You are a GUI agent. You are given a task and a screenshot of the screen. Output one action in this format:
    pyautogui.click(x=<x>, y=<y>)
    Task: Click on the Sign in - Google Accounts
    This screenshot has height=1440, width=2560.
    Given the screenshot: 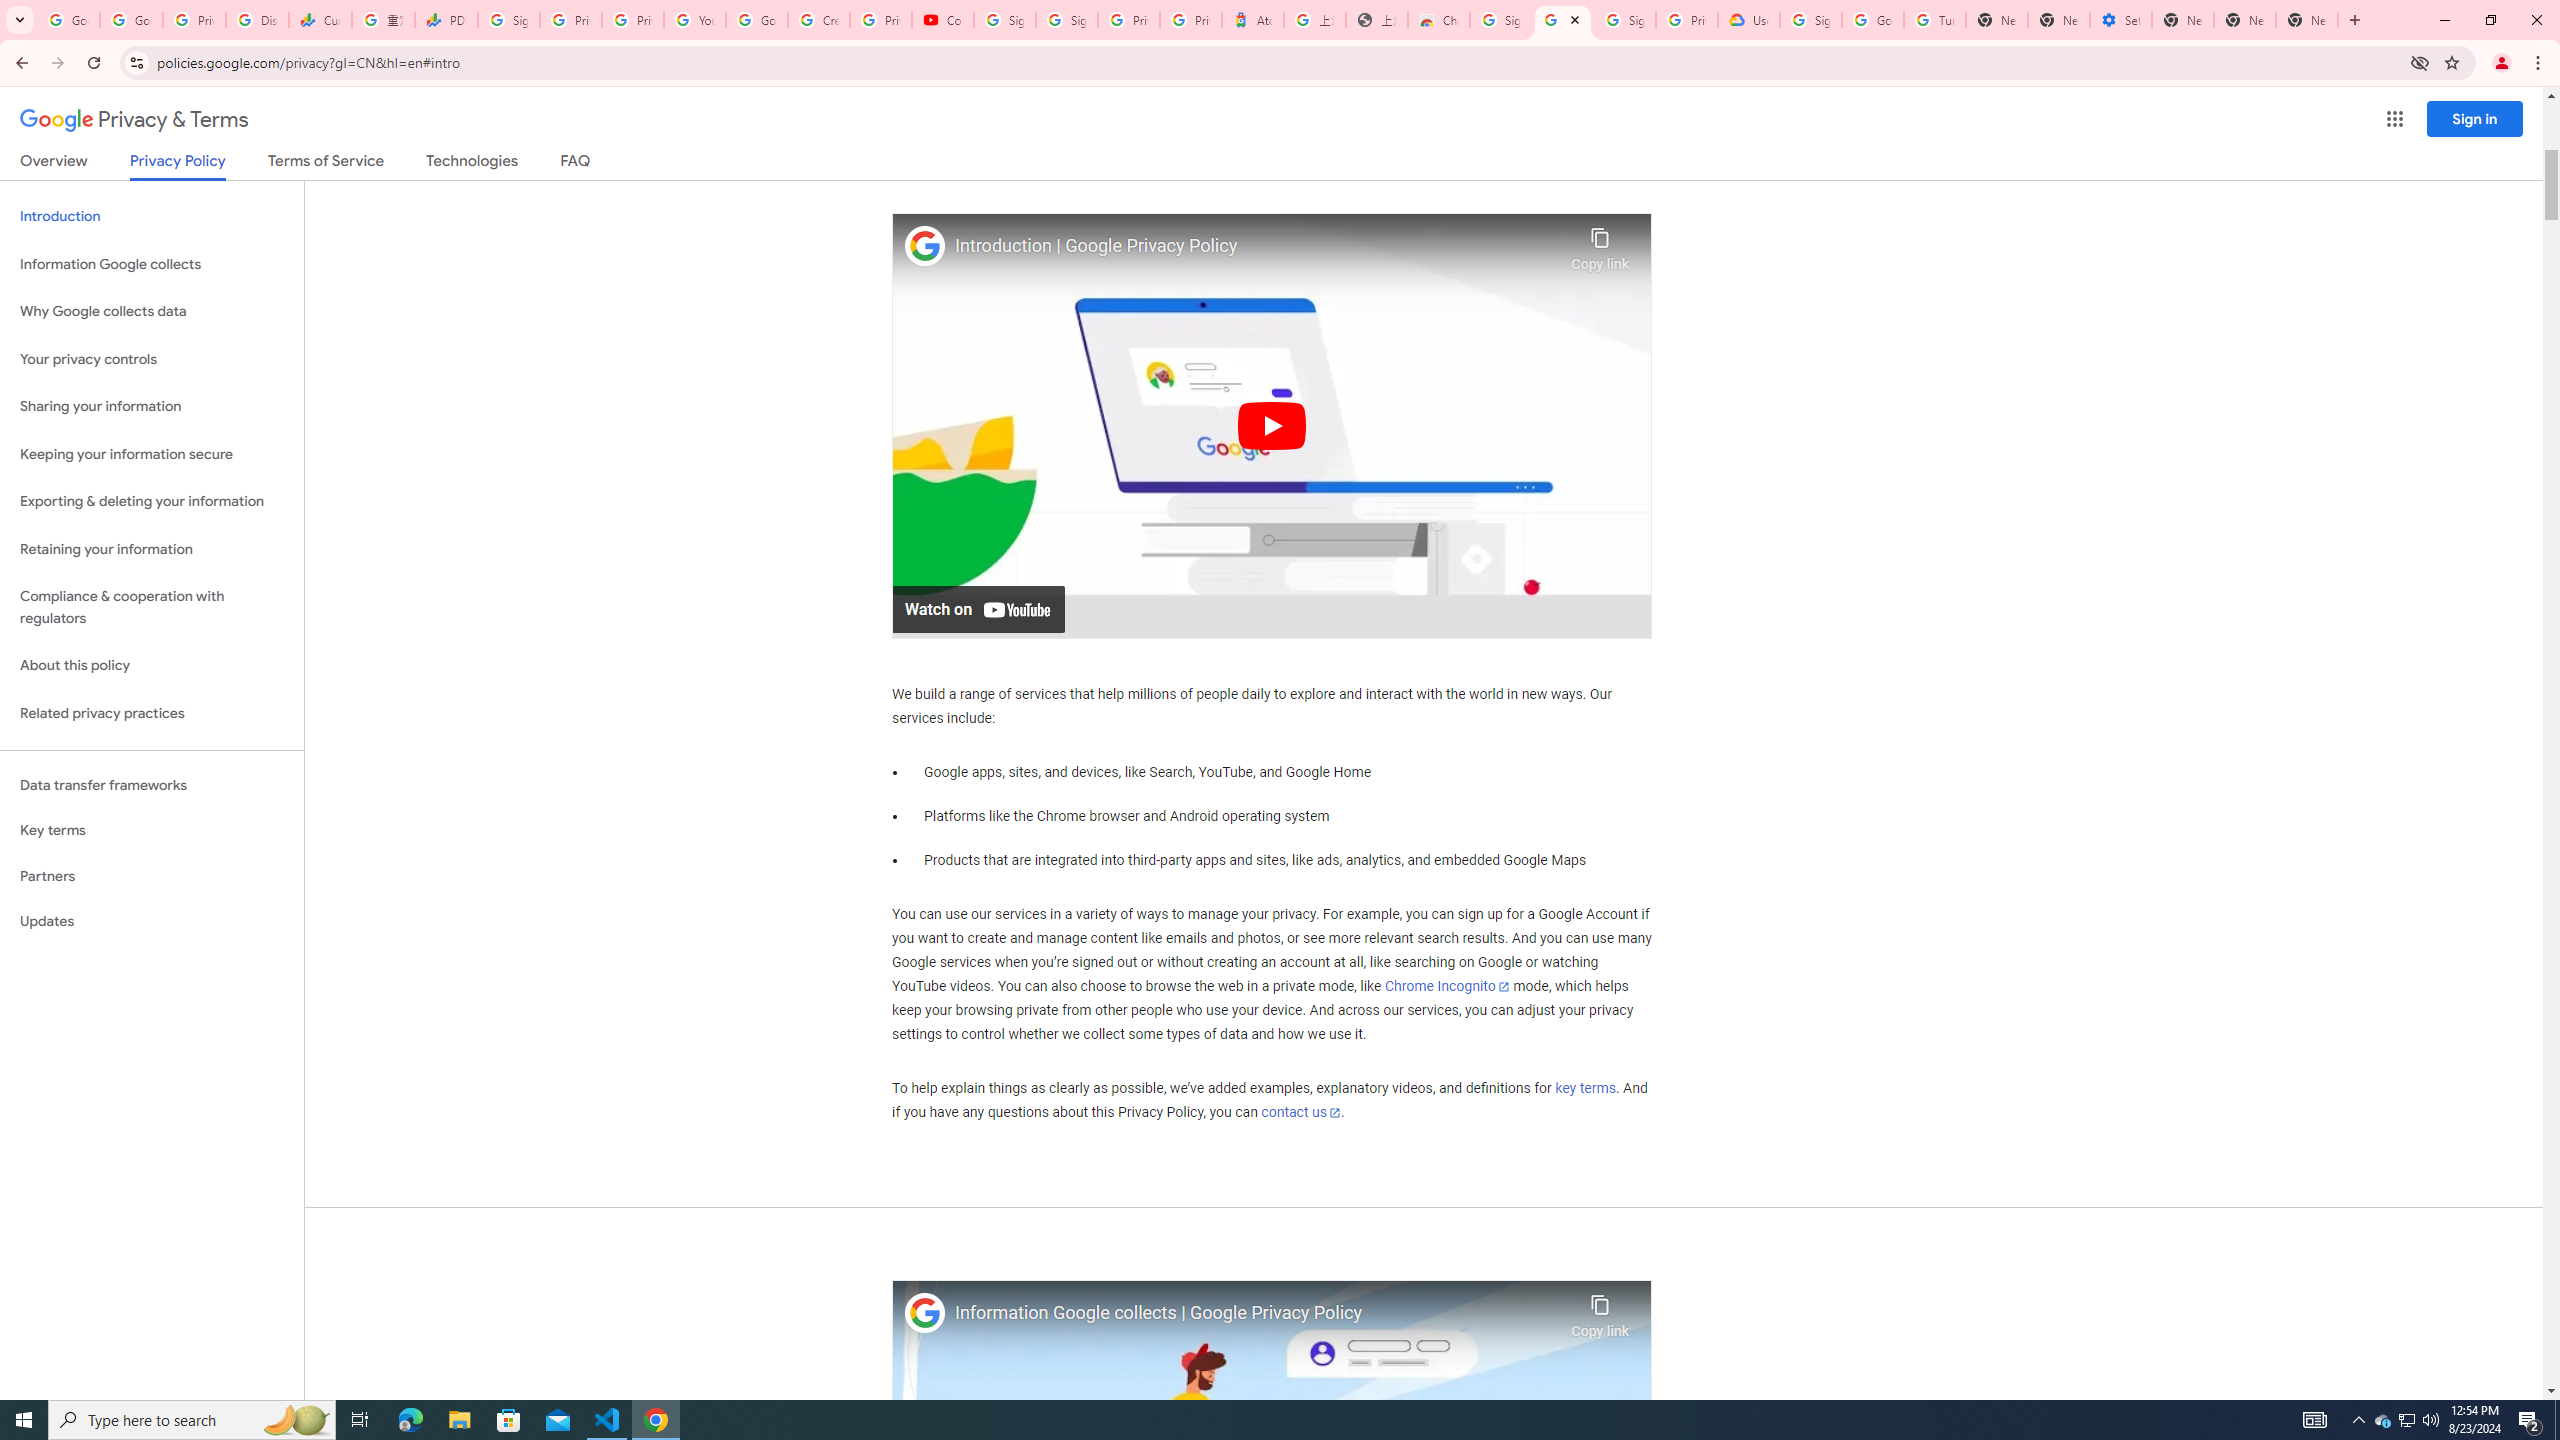 What is the action you would take?
    pyautogui.click(x=508, y=20)
    